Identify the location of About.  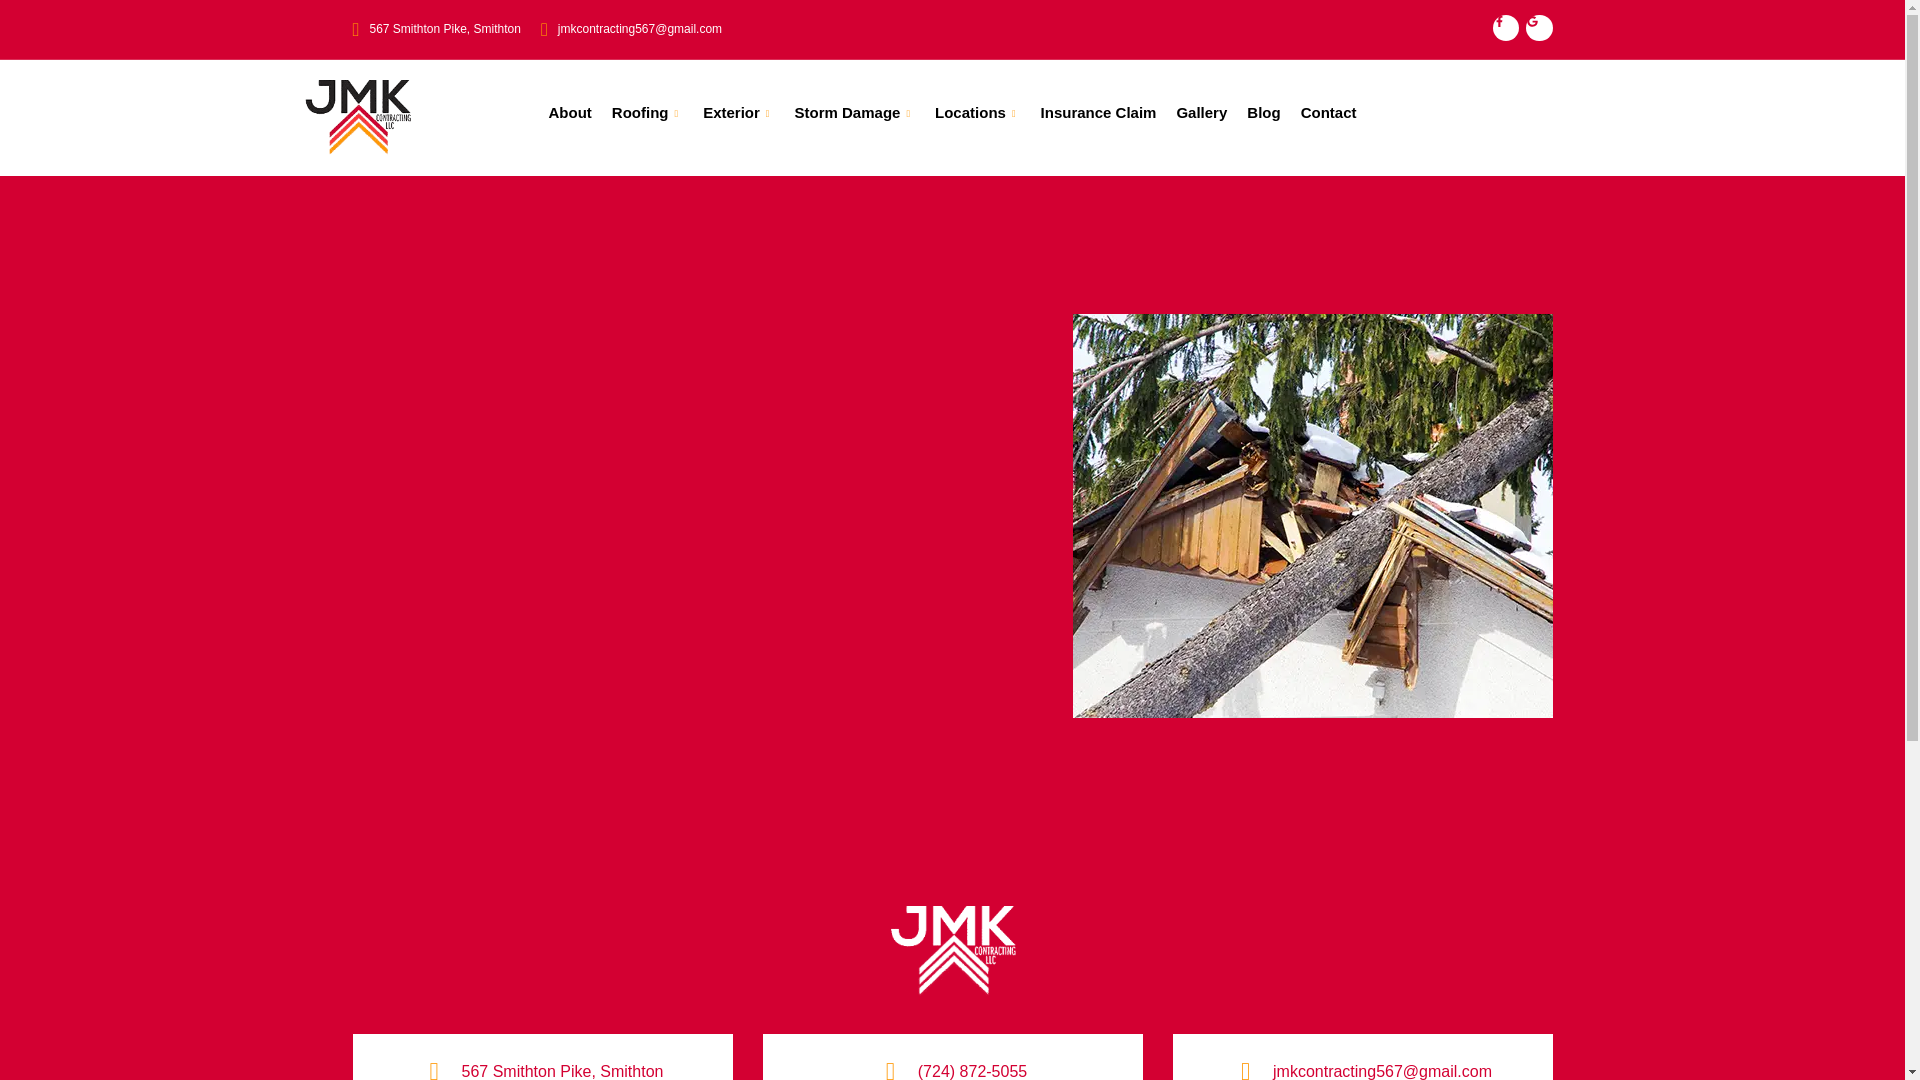
(570, 117).